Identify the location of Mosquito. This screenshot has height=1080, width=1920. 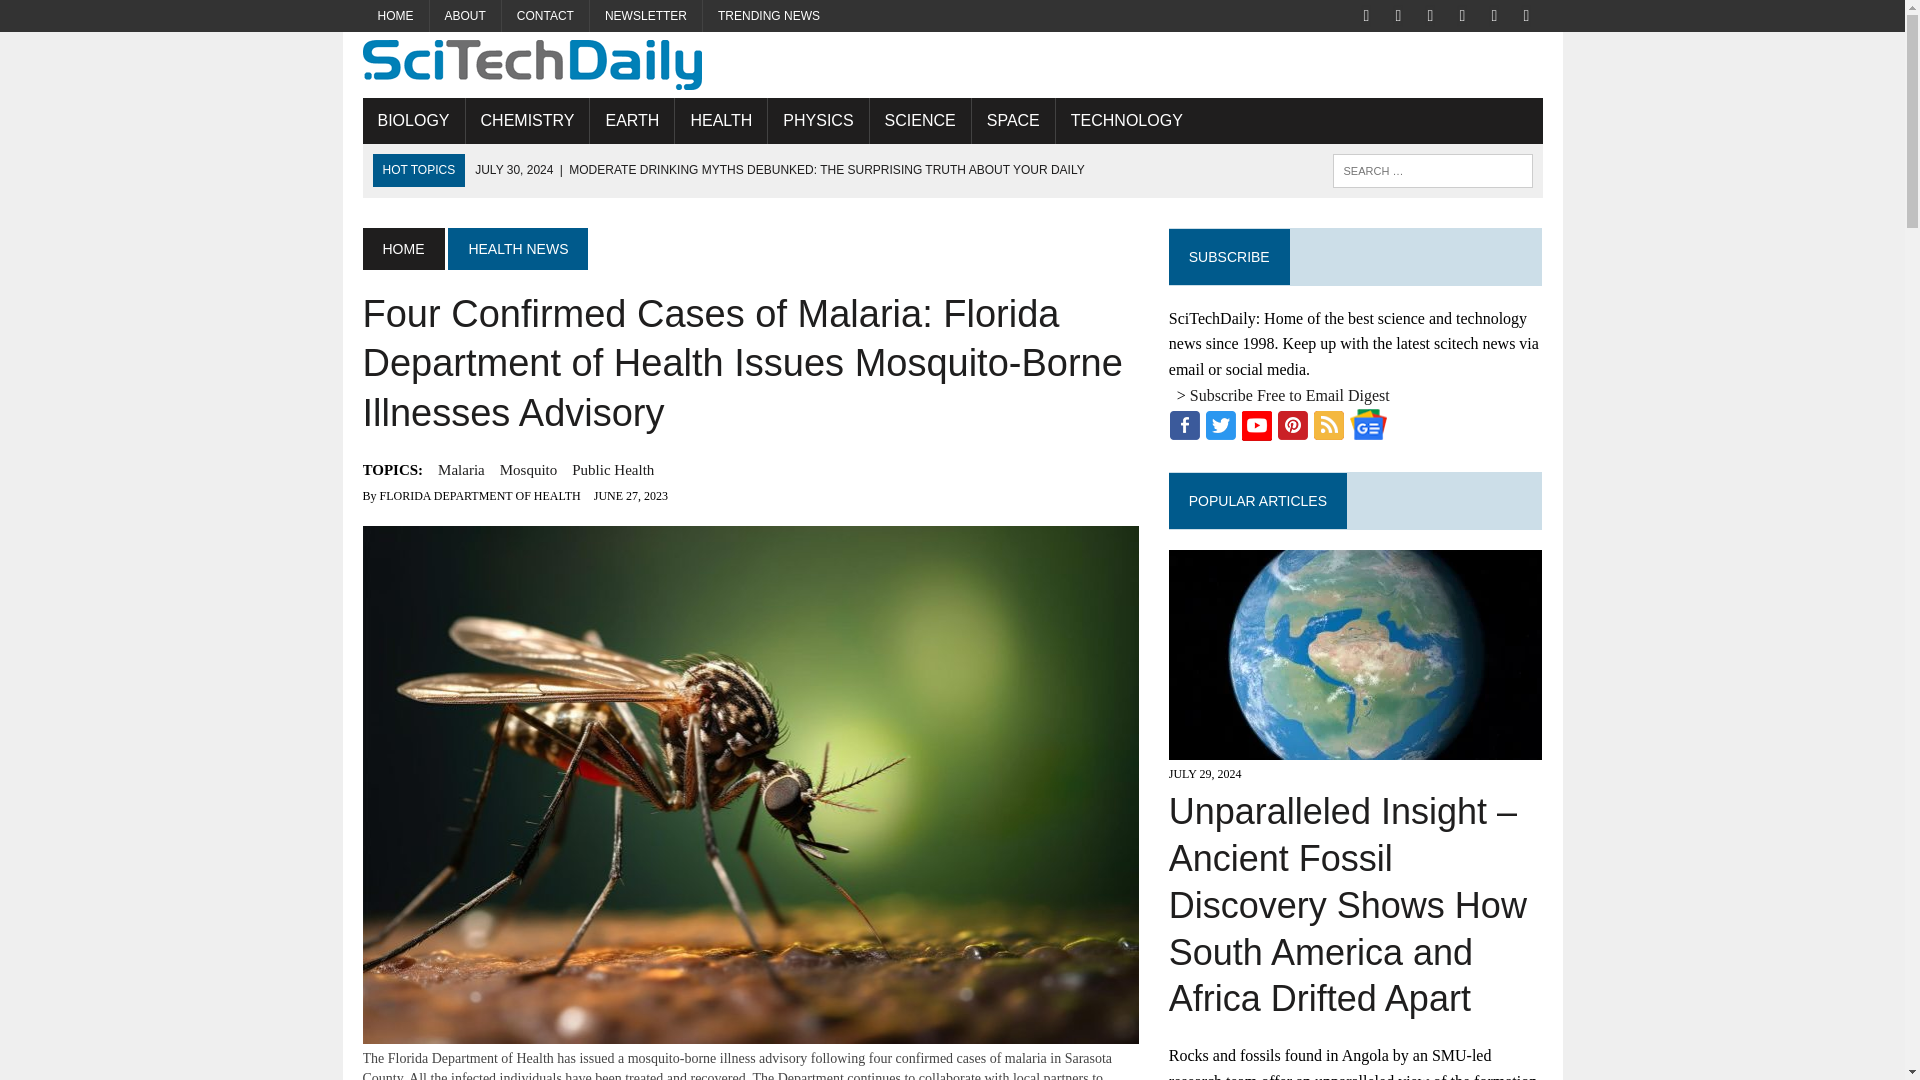
(528, 469).